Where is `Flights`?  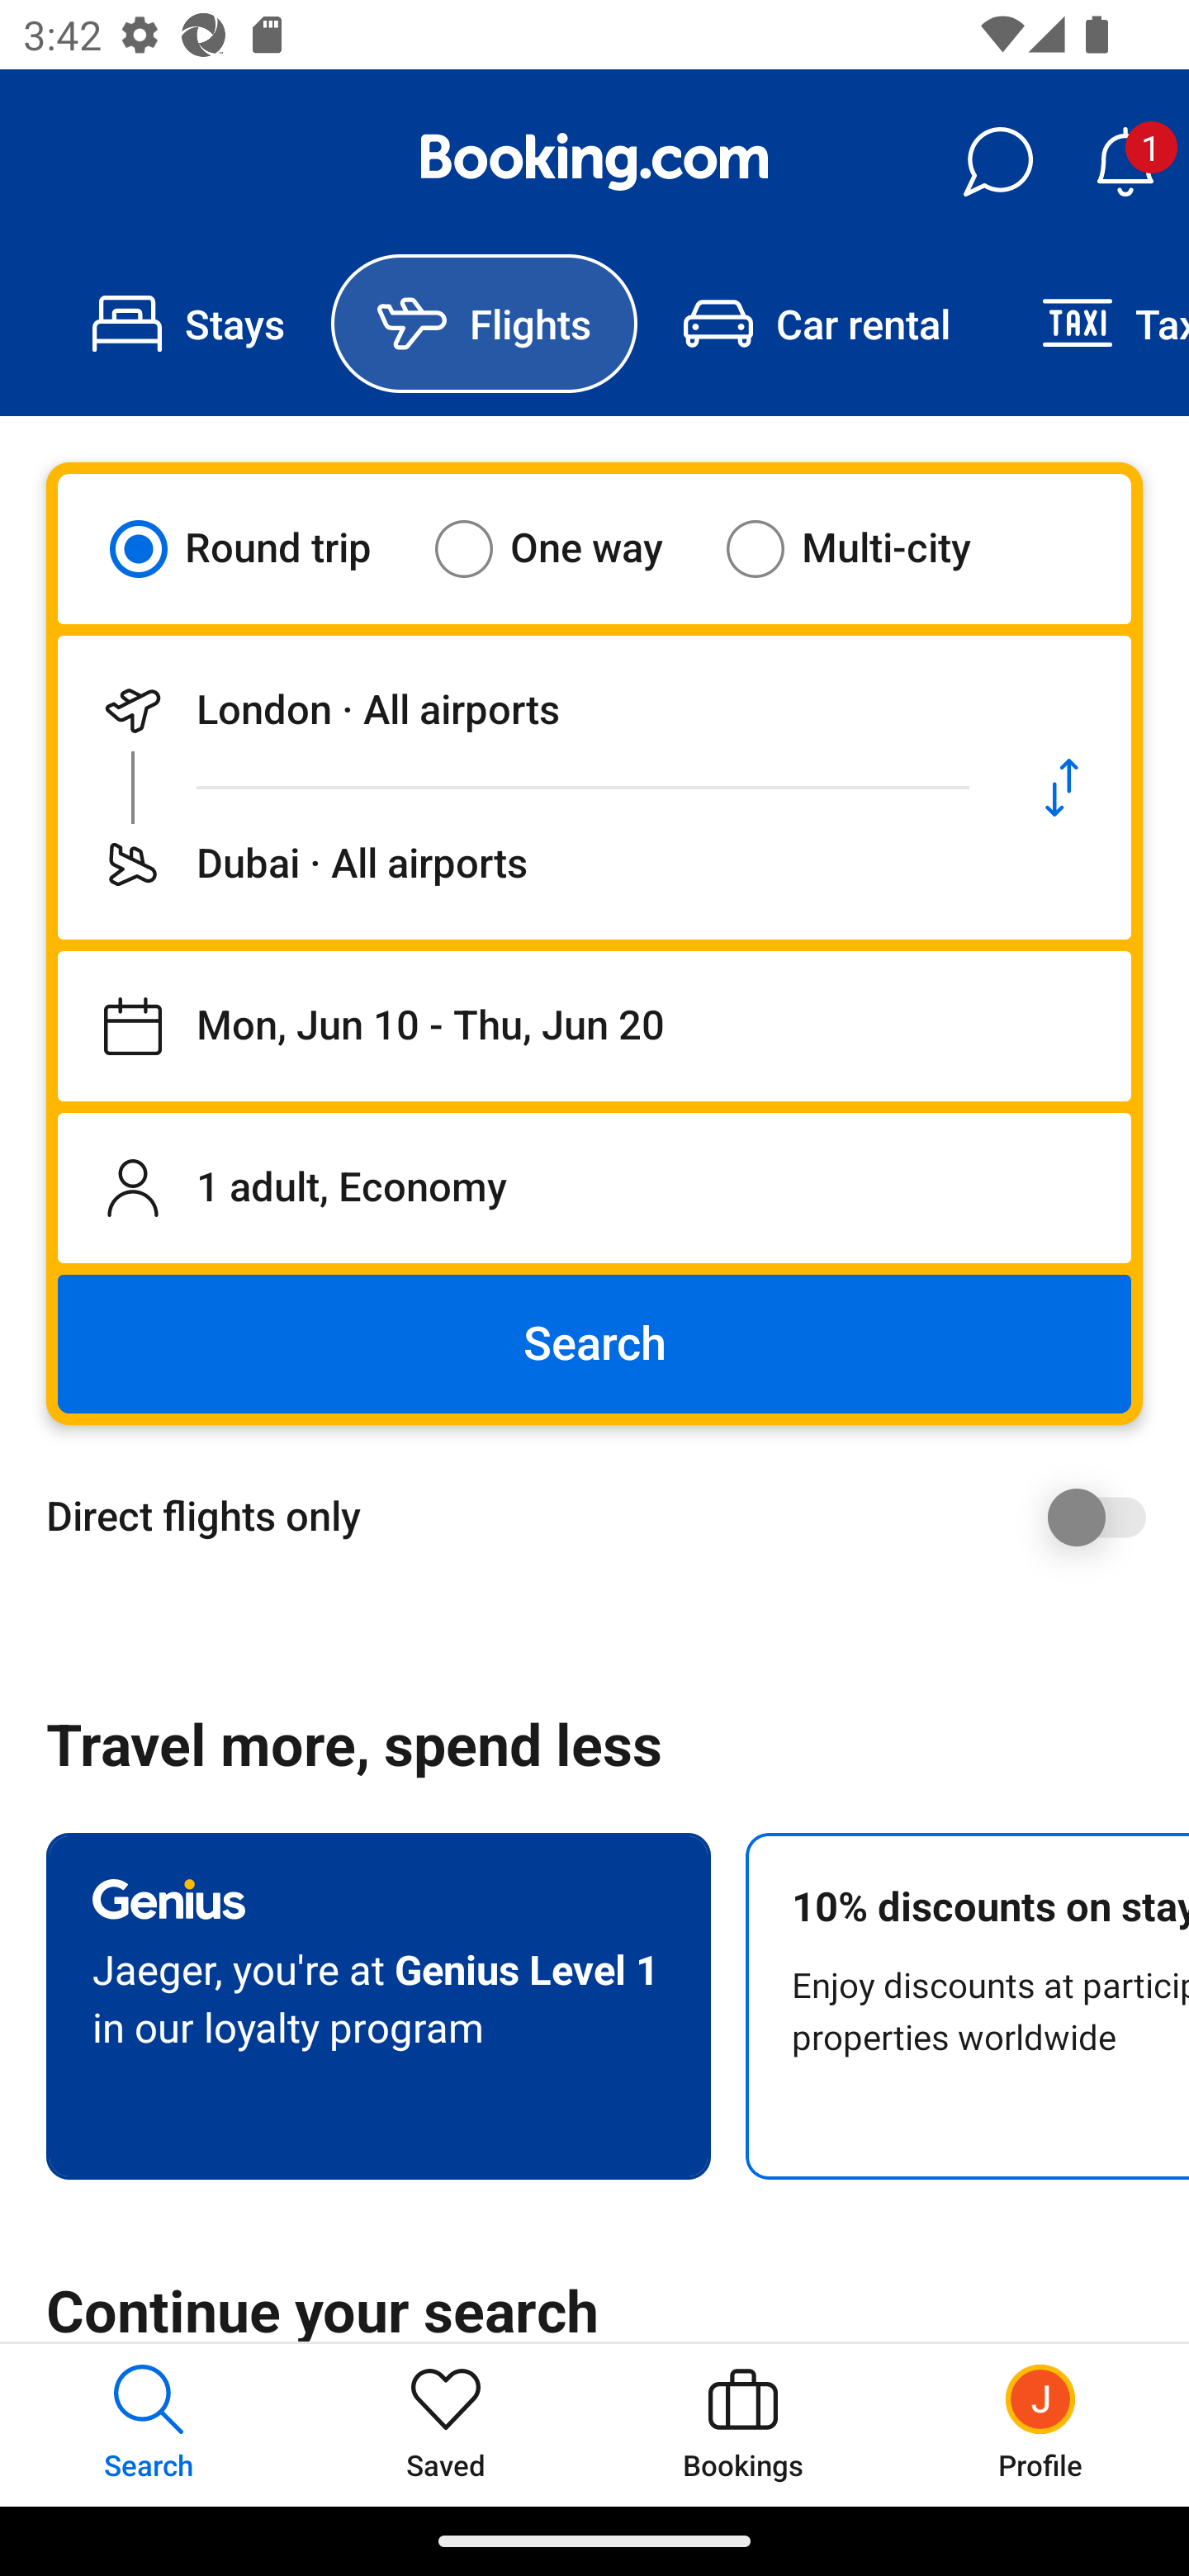 Flights is located at coordinates (484, 324).